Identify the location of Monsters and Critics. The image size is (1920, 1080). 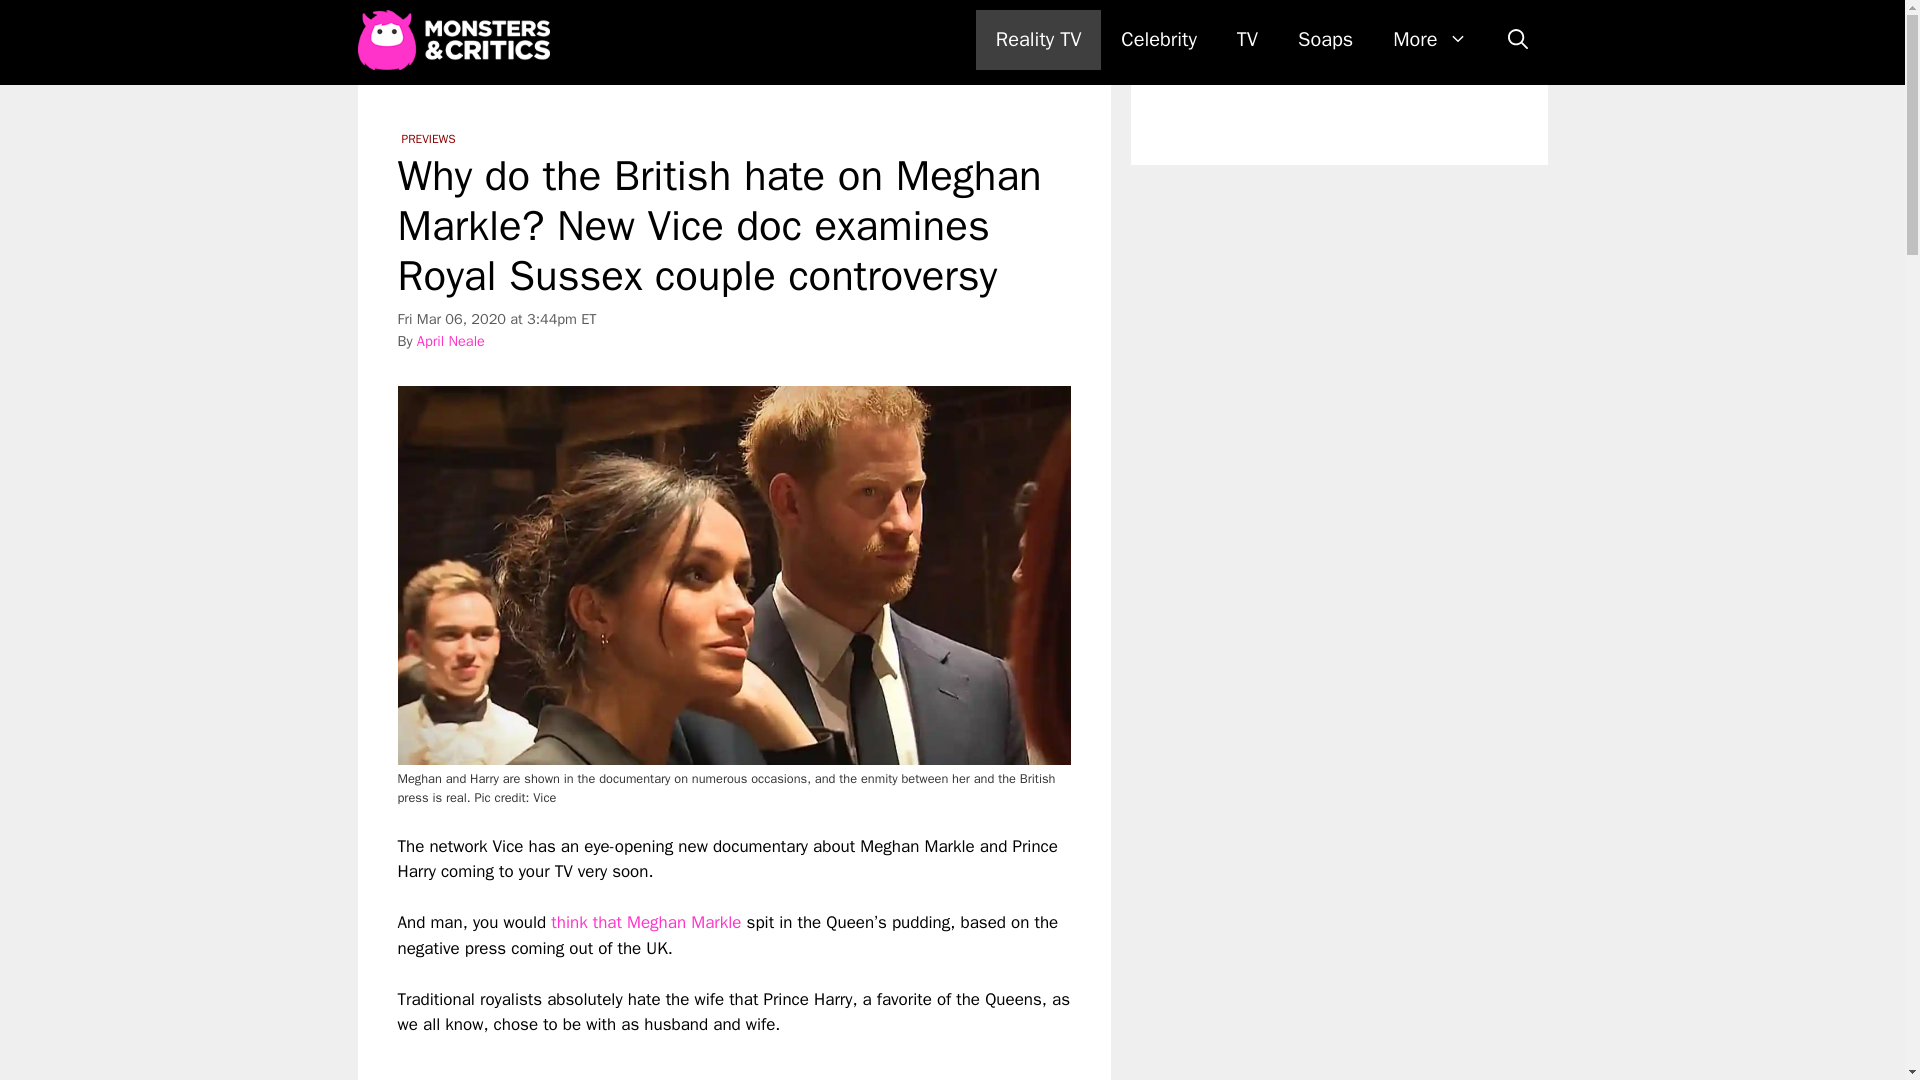
(458, 40).